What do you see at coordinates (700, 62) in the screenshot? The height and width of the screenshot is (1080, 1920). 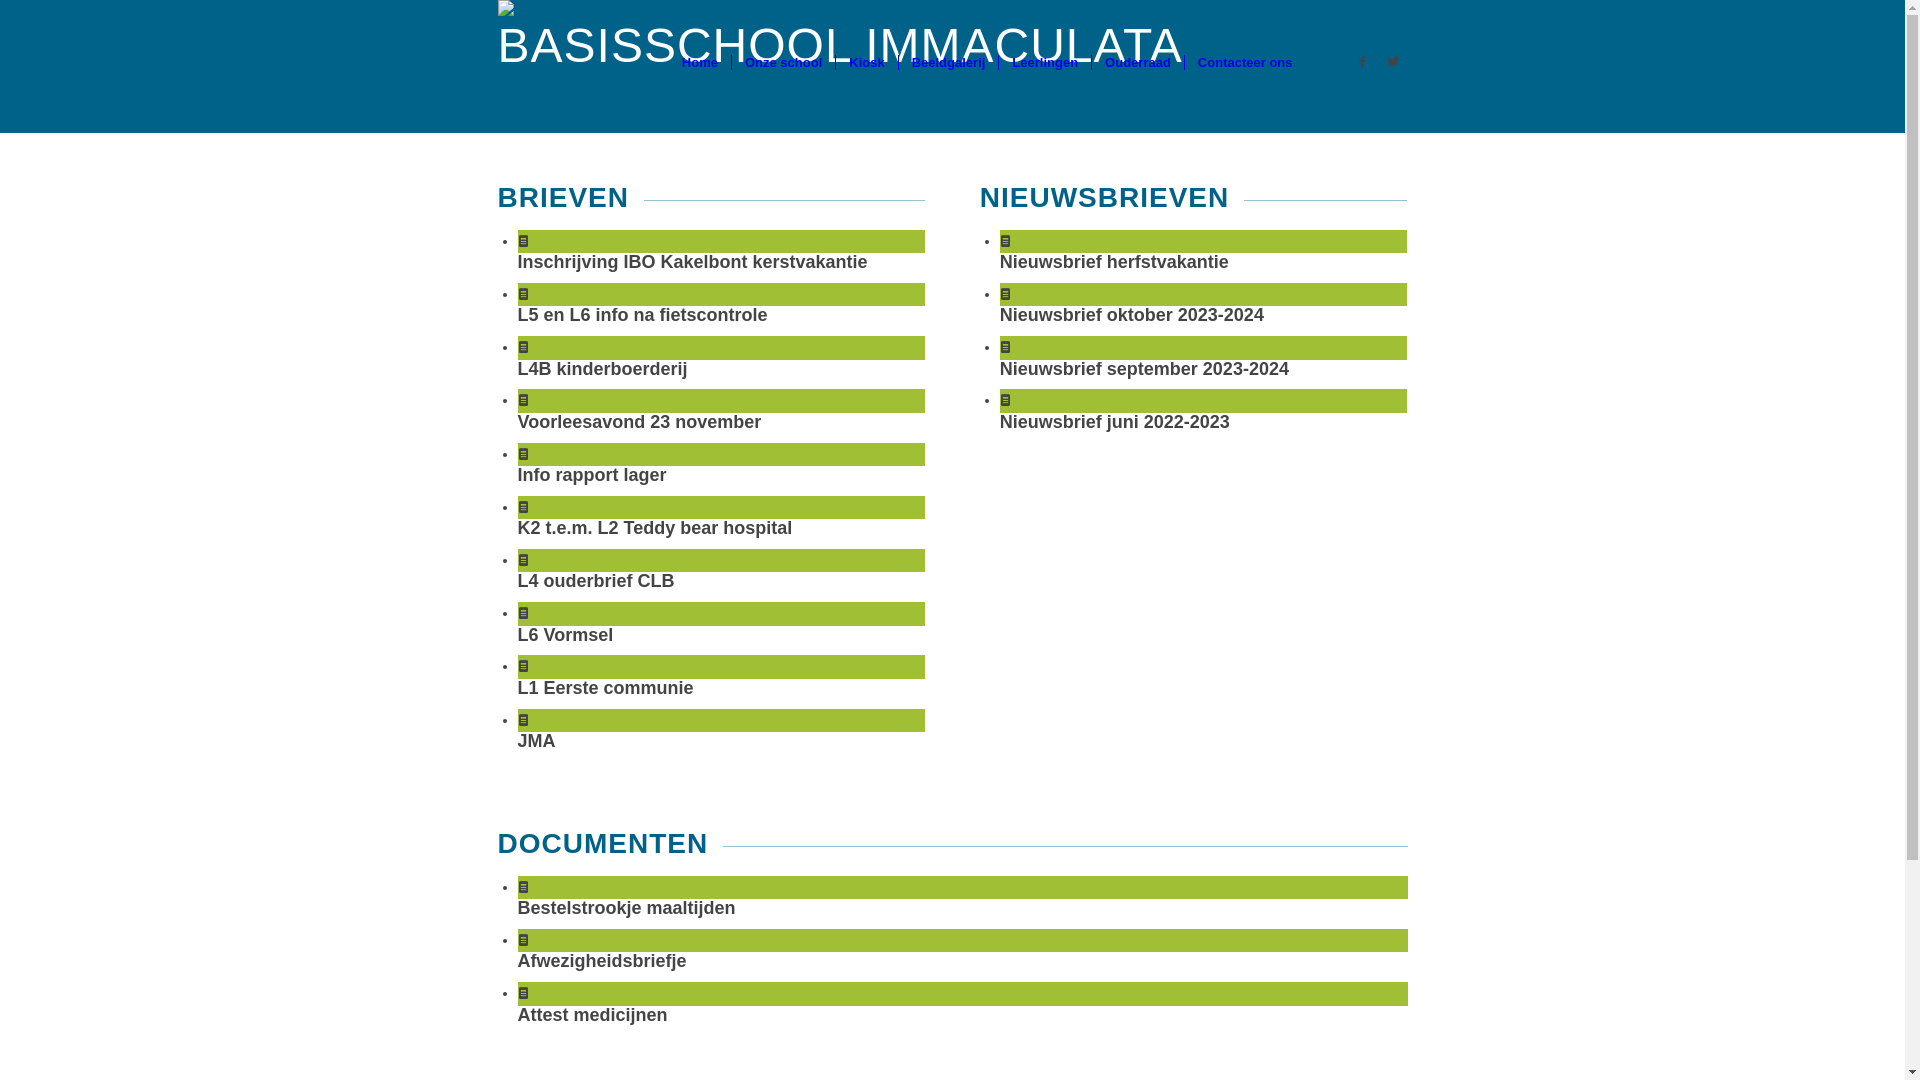 I see `Home` at bounding box center [700, 62].